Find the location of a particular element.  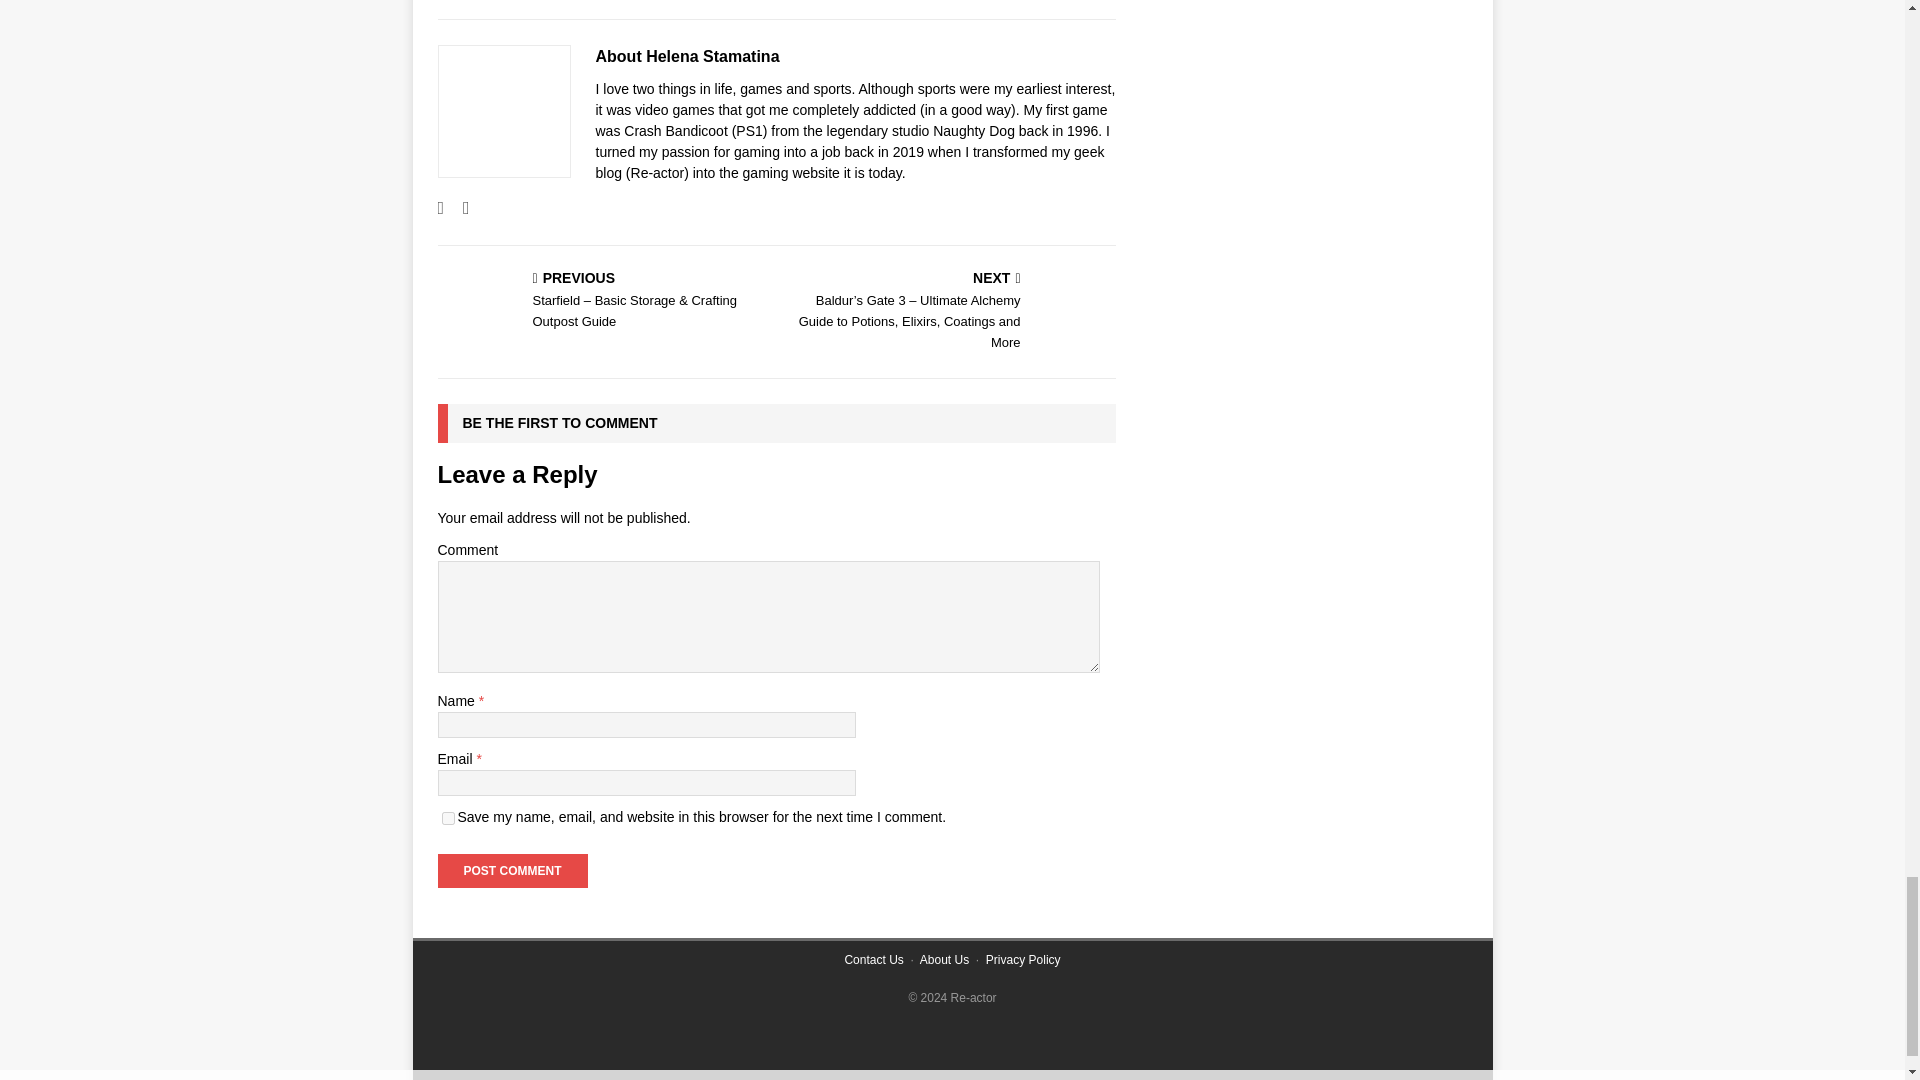

yes is located at coordinates (448, 818).